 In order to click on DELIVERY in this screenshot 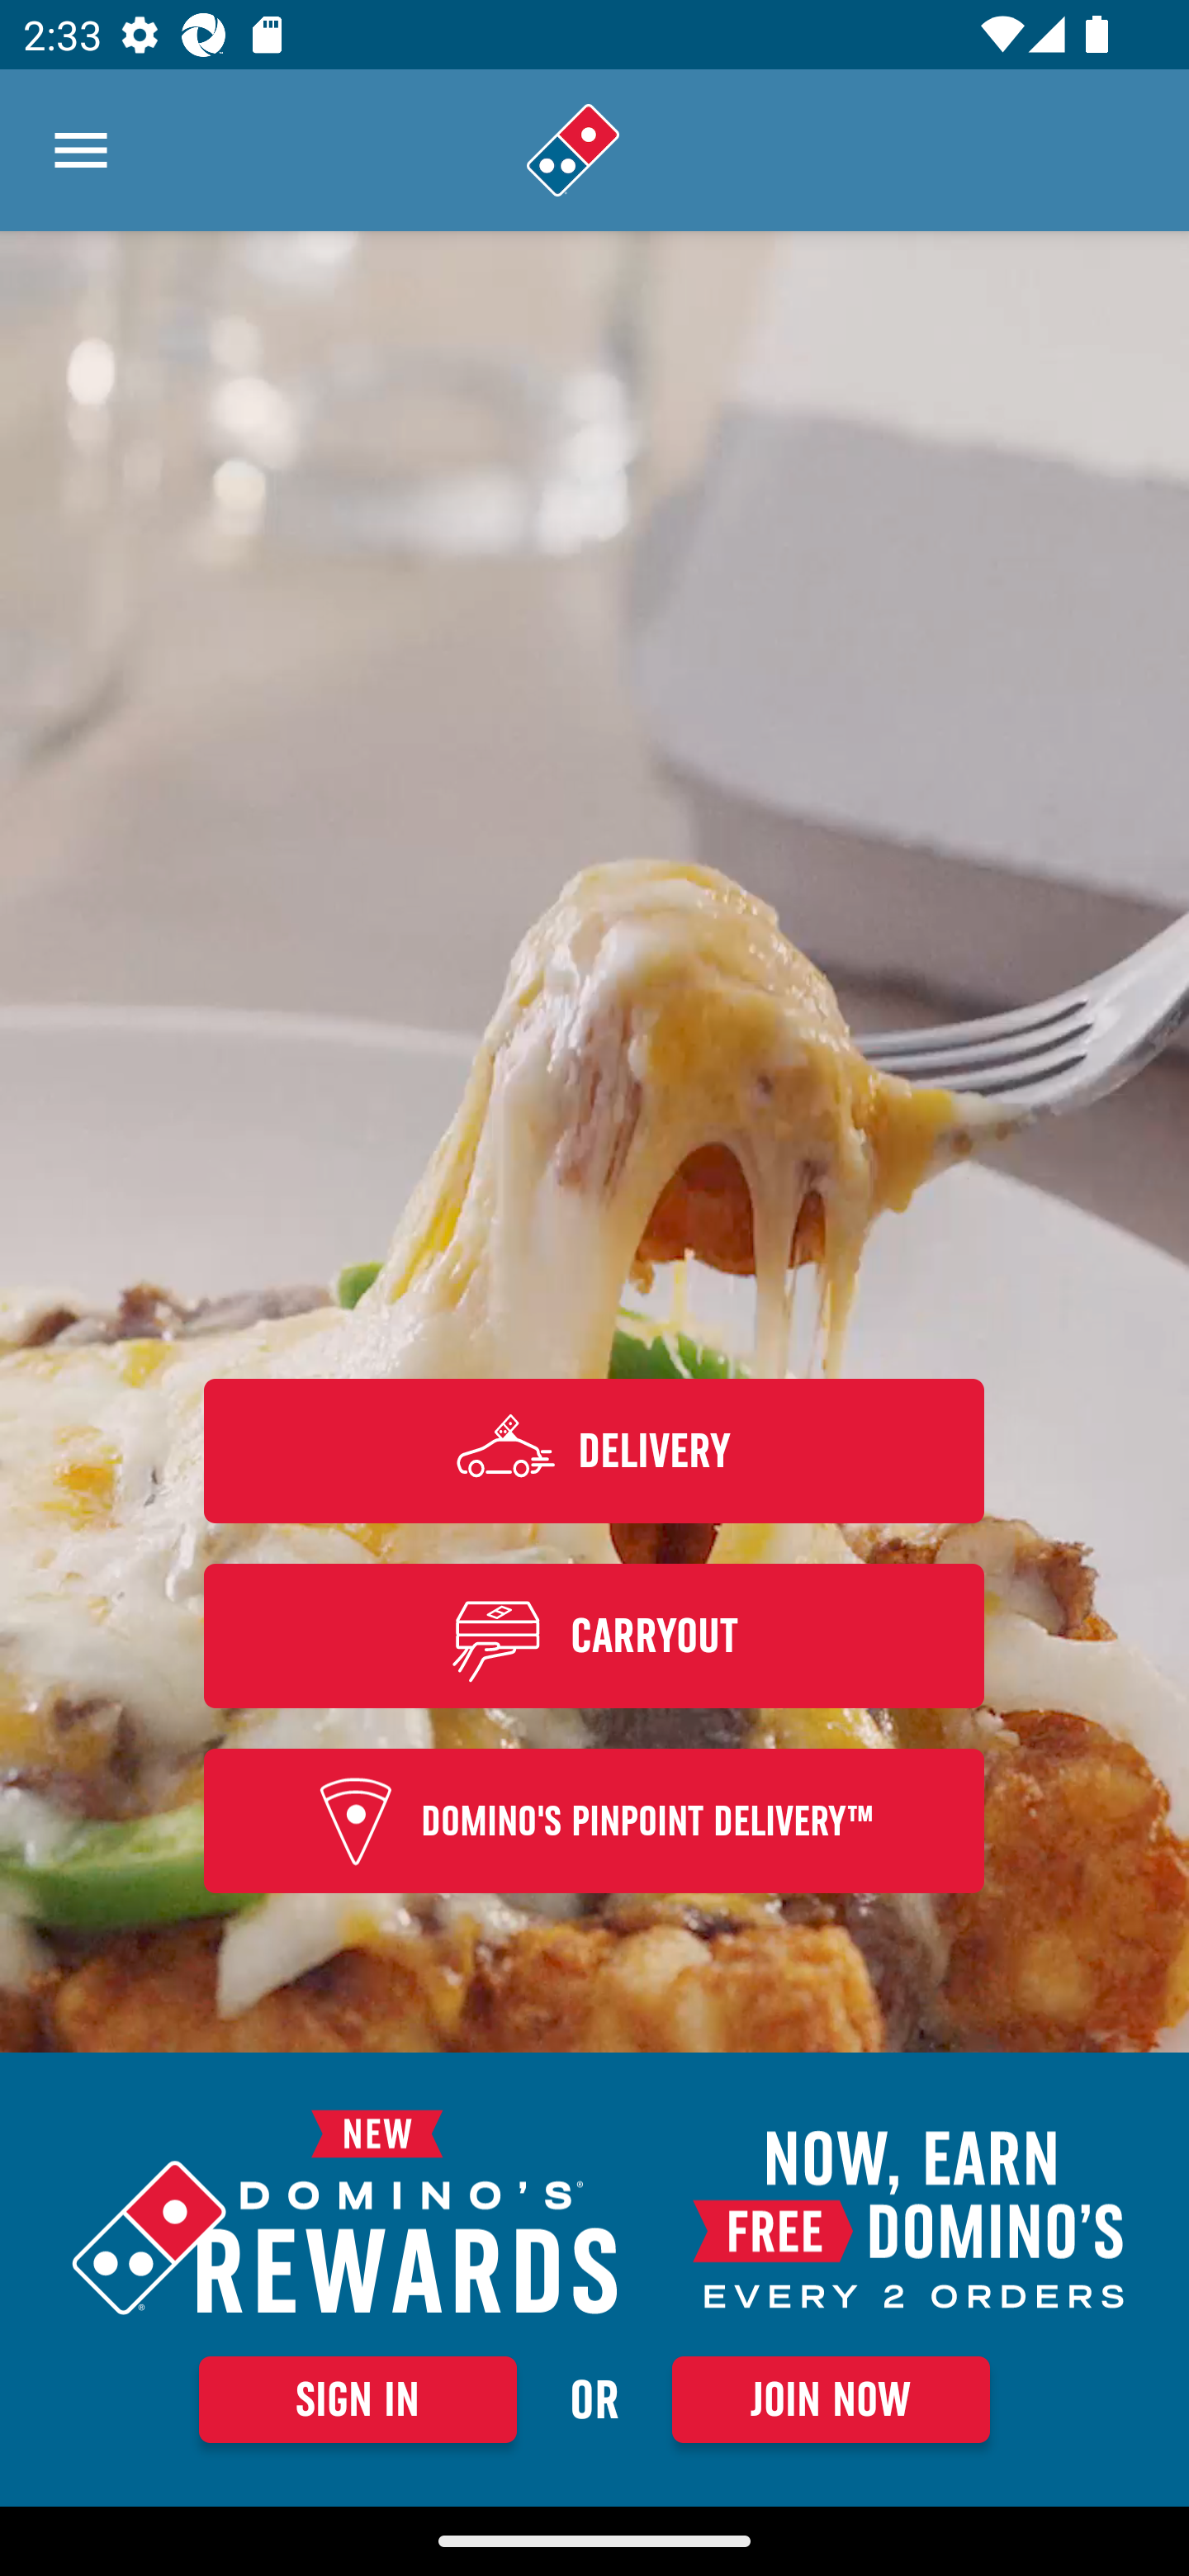, I will do `click(594, 1450)`.